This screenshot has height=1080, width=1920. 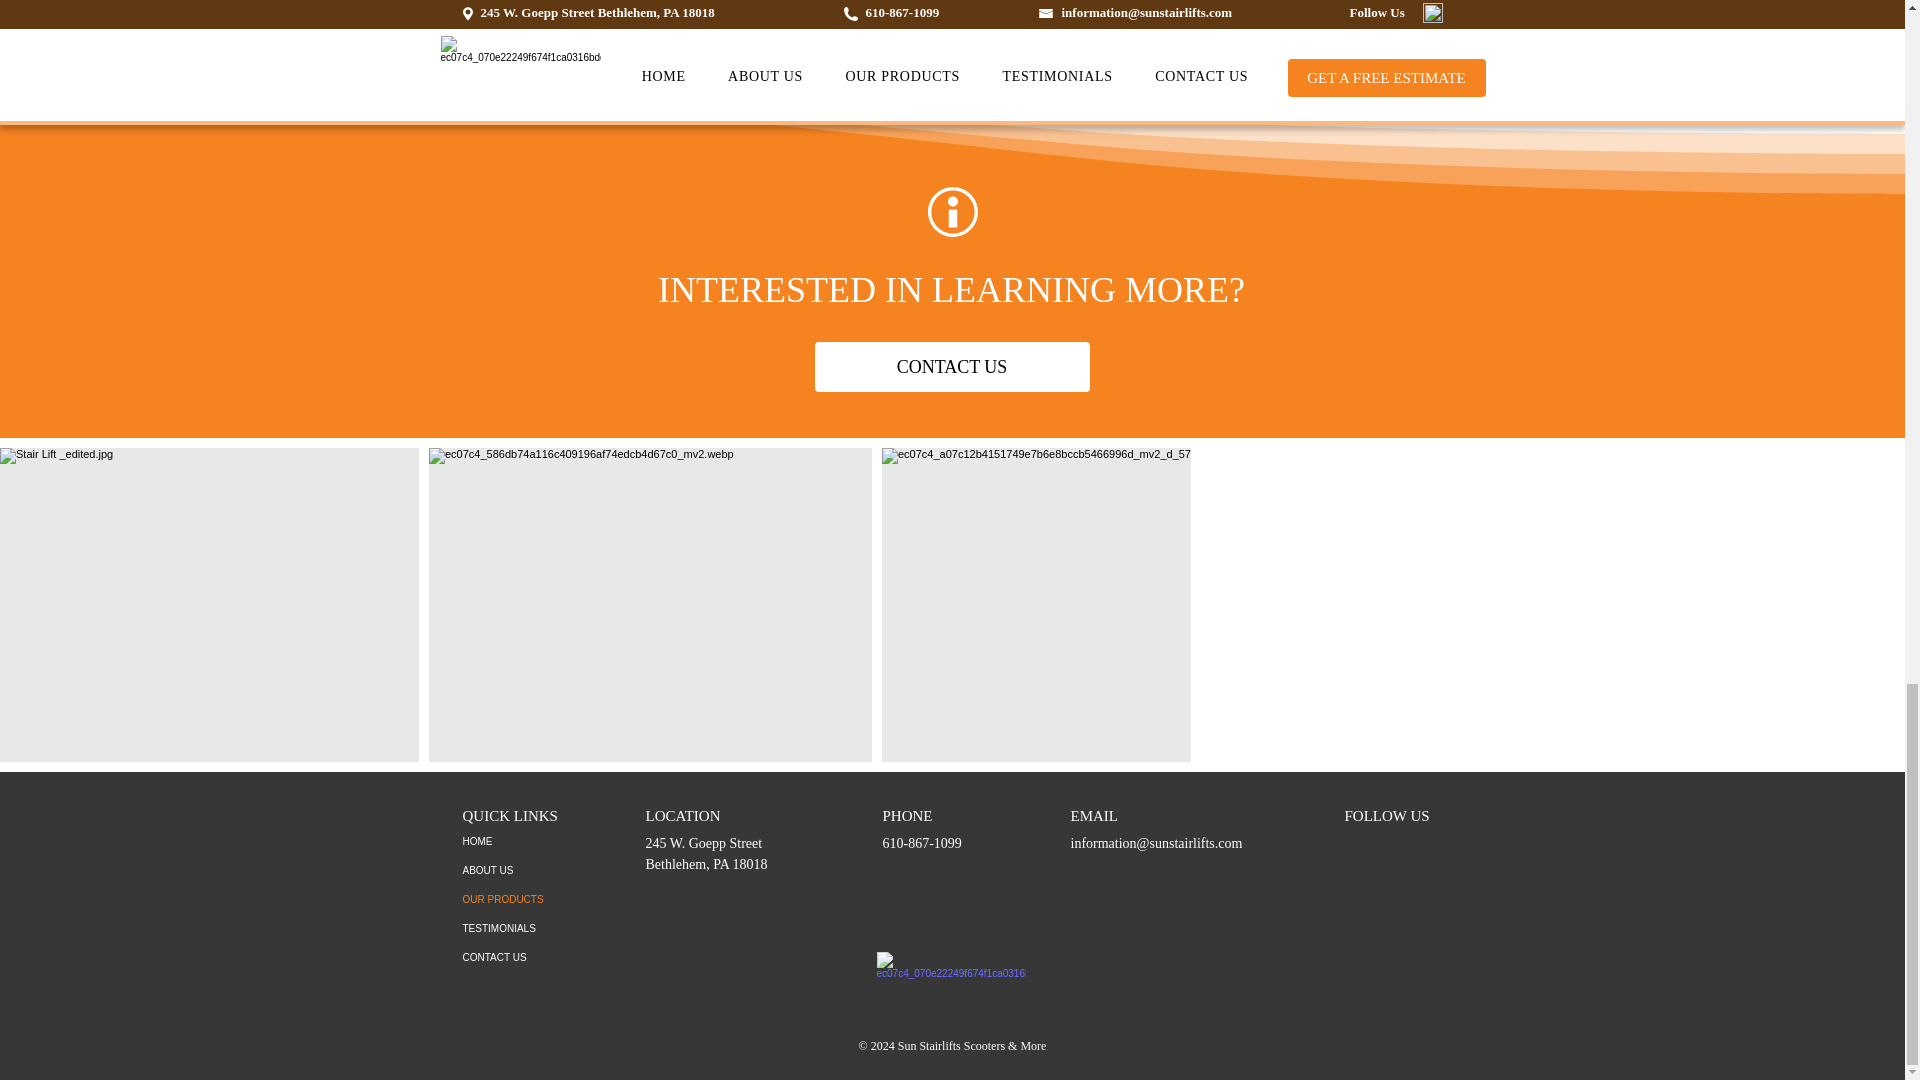 What do you see at coordinates (532, 870) in the screenshot?
I see `ABOUT US` at bounding box center [532, 870].